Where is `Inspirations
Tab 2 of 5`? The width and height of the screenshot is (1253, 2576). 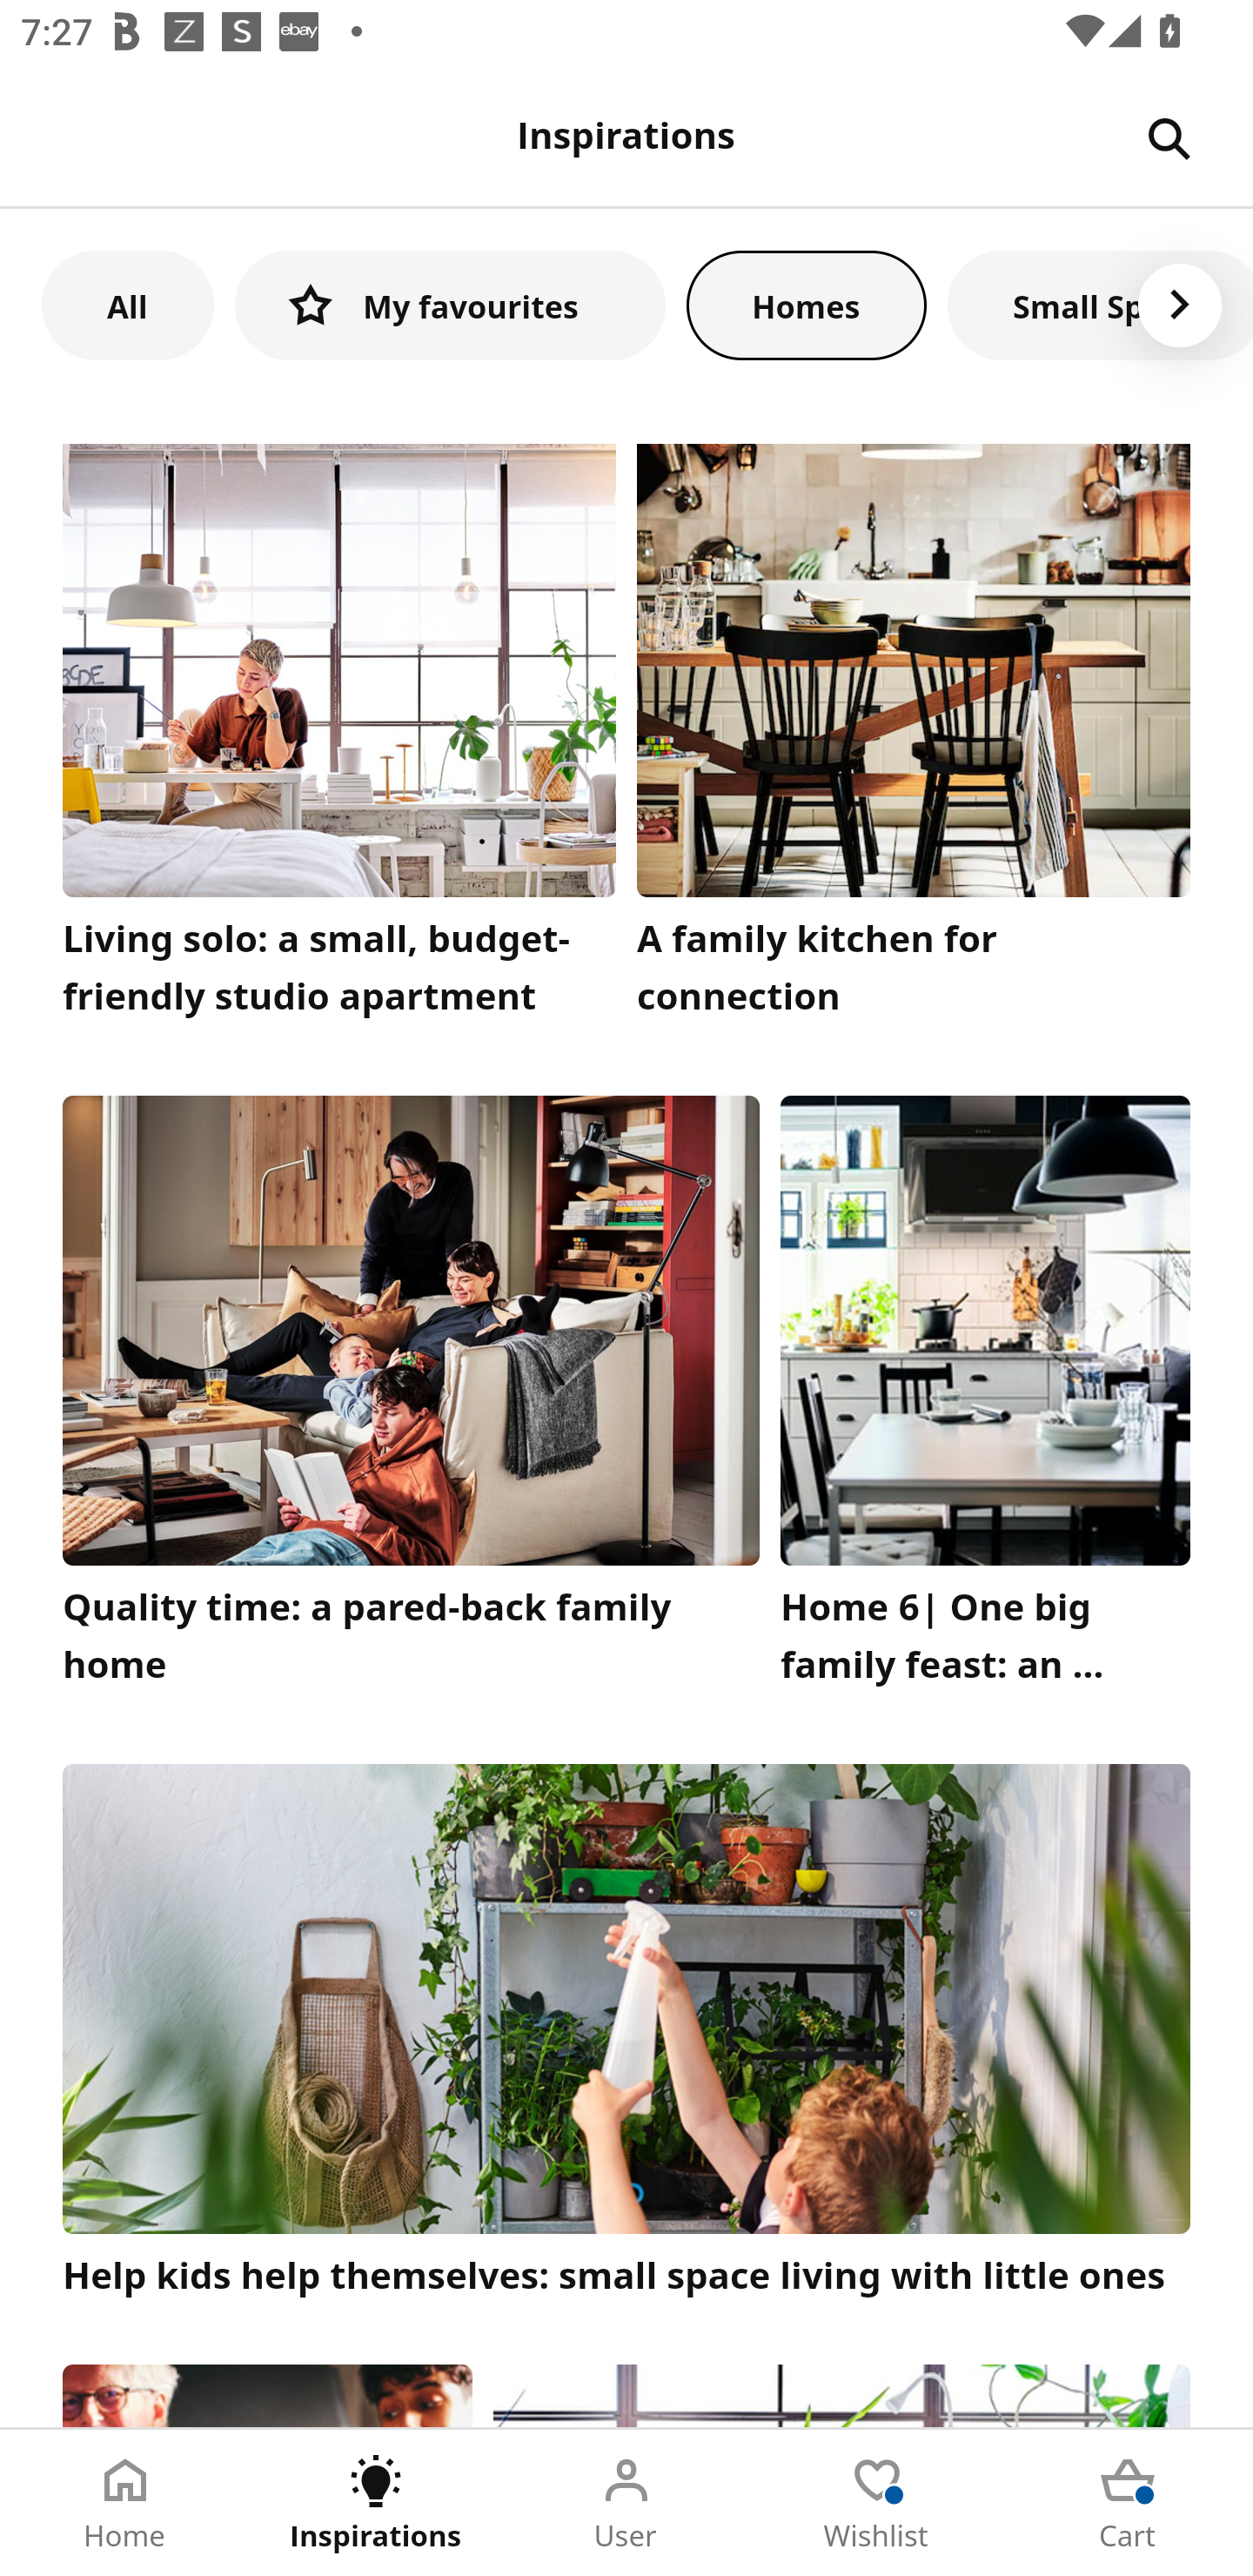
Inspirations
Tab 2 of 5 is located at coordinates (376, 2503).